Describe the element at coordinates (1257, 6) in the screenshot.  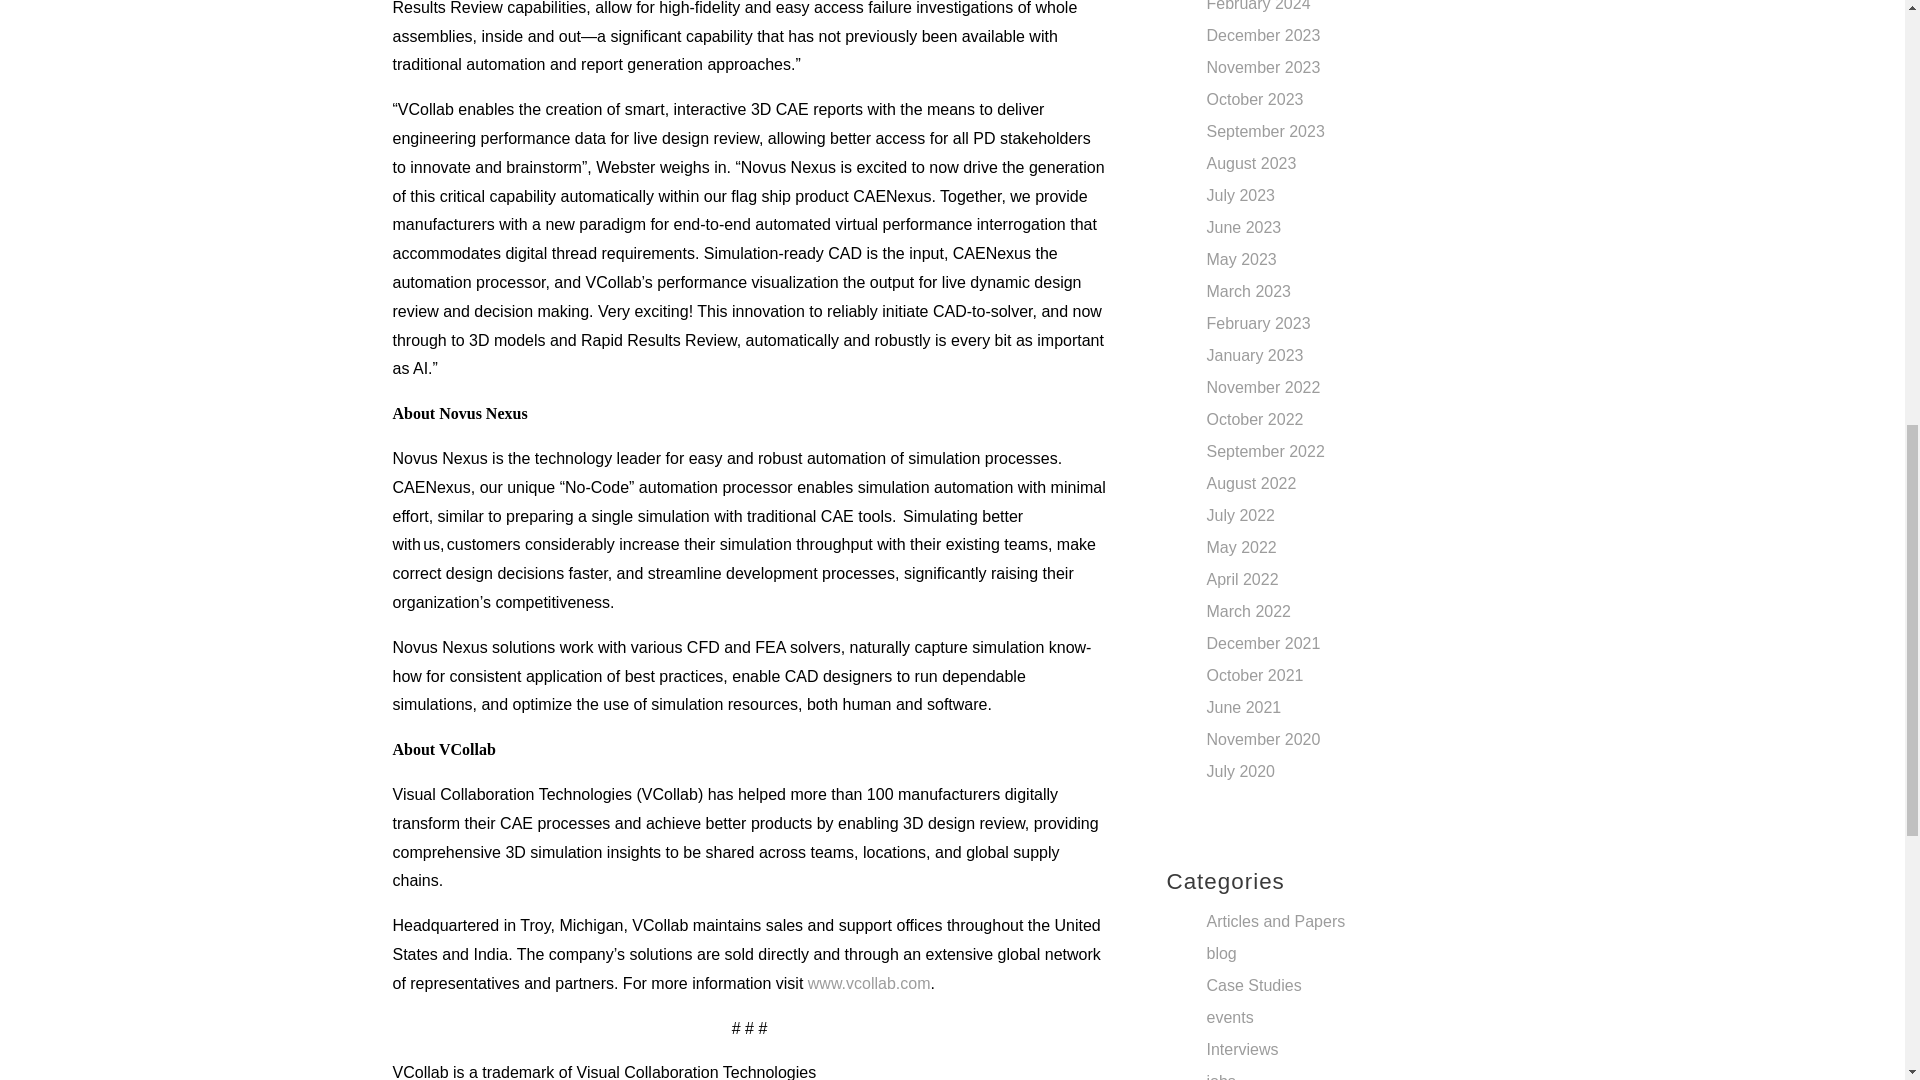
I see `February 2024` at that location.